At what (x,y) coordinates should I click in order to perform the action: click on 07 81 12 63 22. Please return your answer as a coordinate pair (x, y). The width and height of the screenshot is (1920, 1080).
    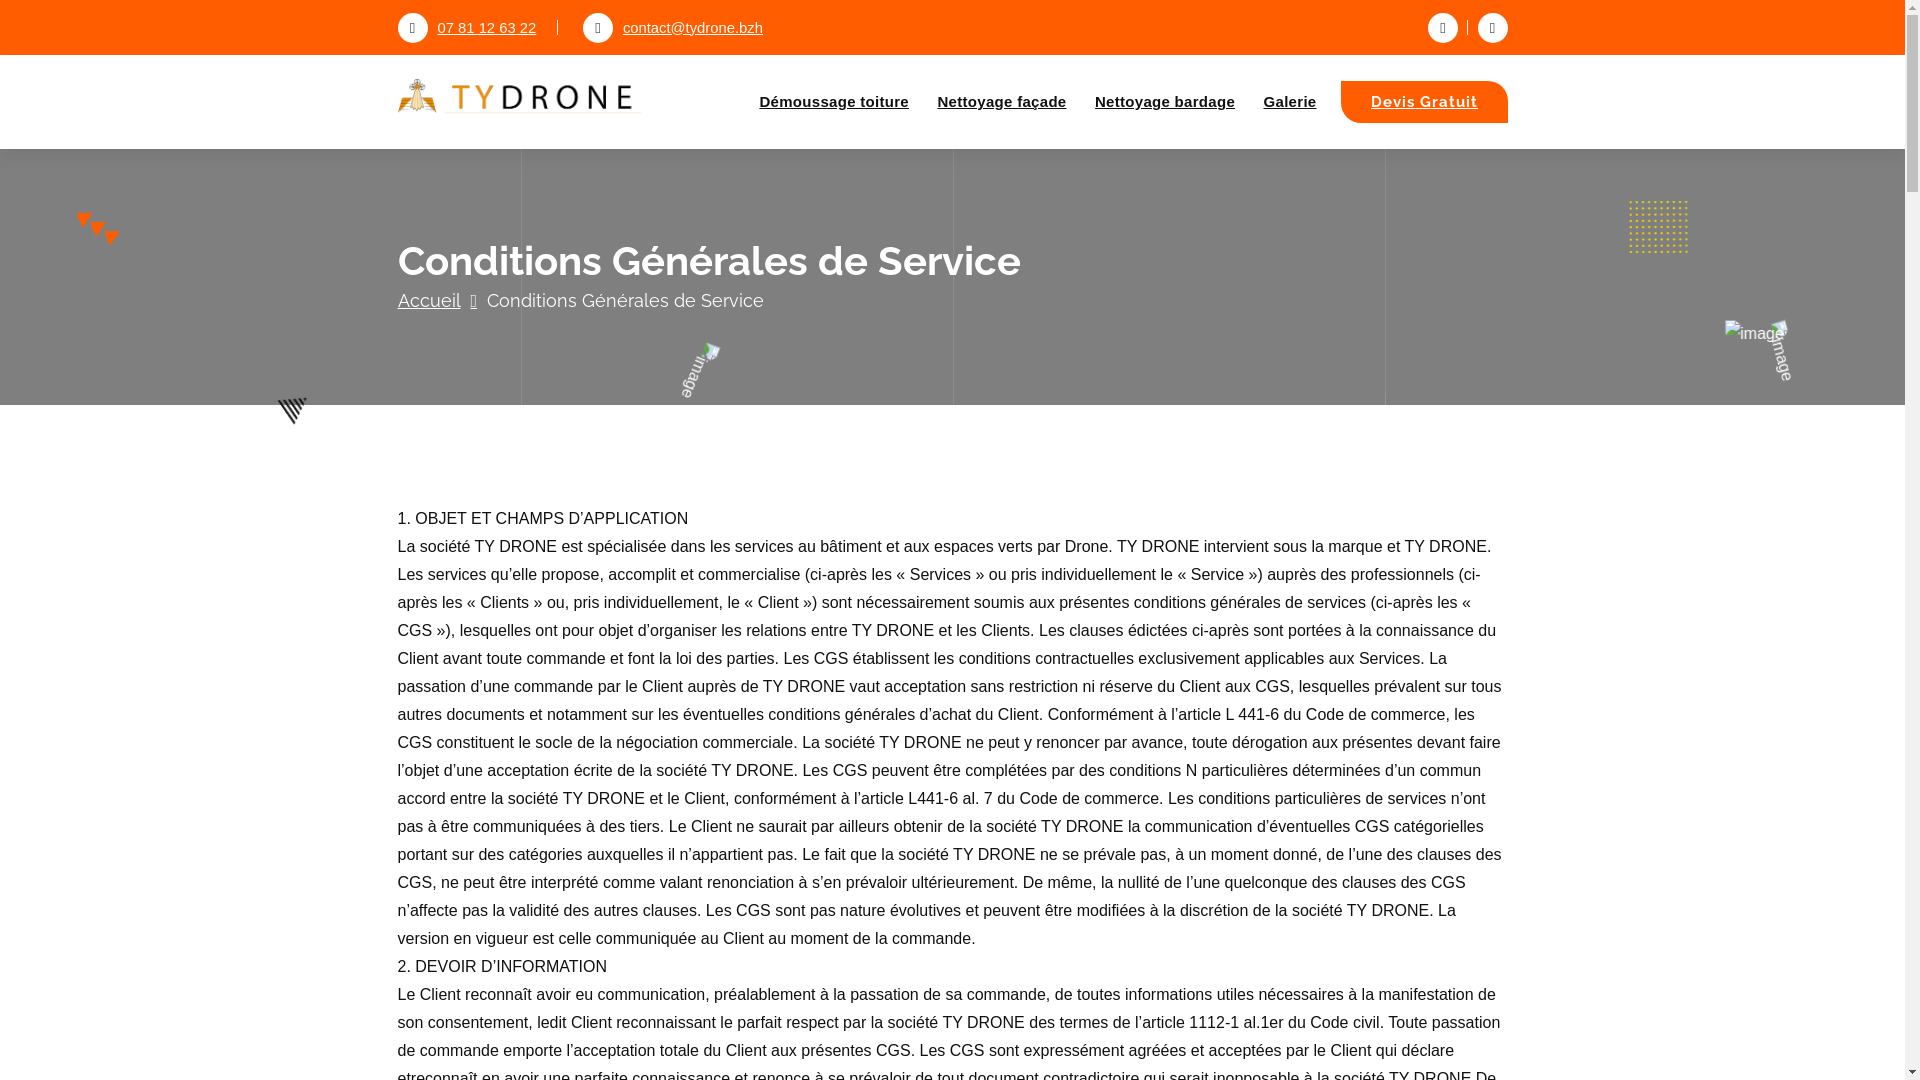
    Looking at the image, I should click on (468, 28).